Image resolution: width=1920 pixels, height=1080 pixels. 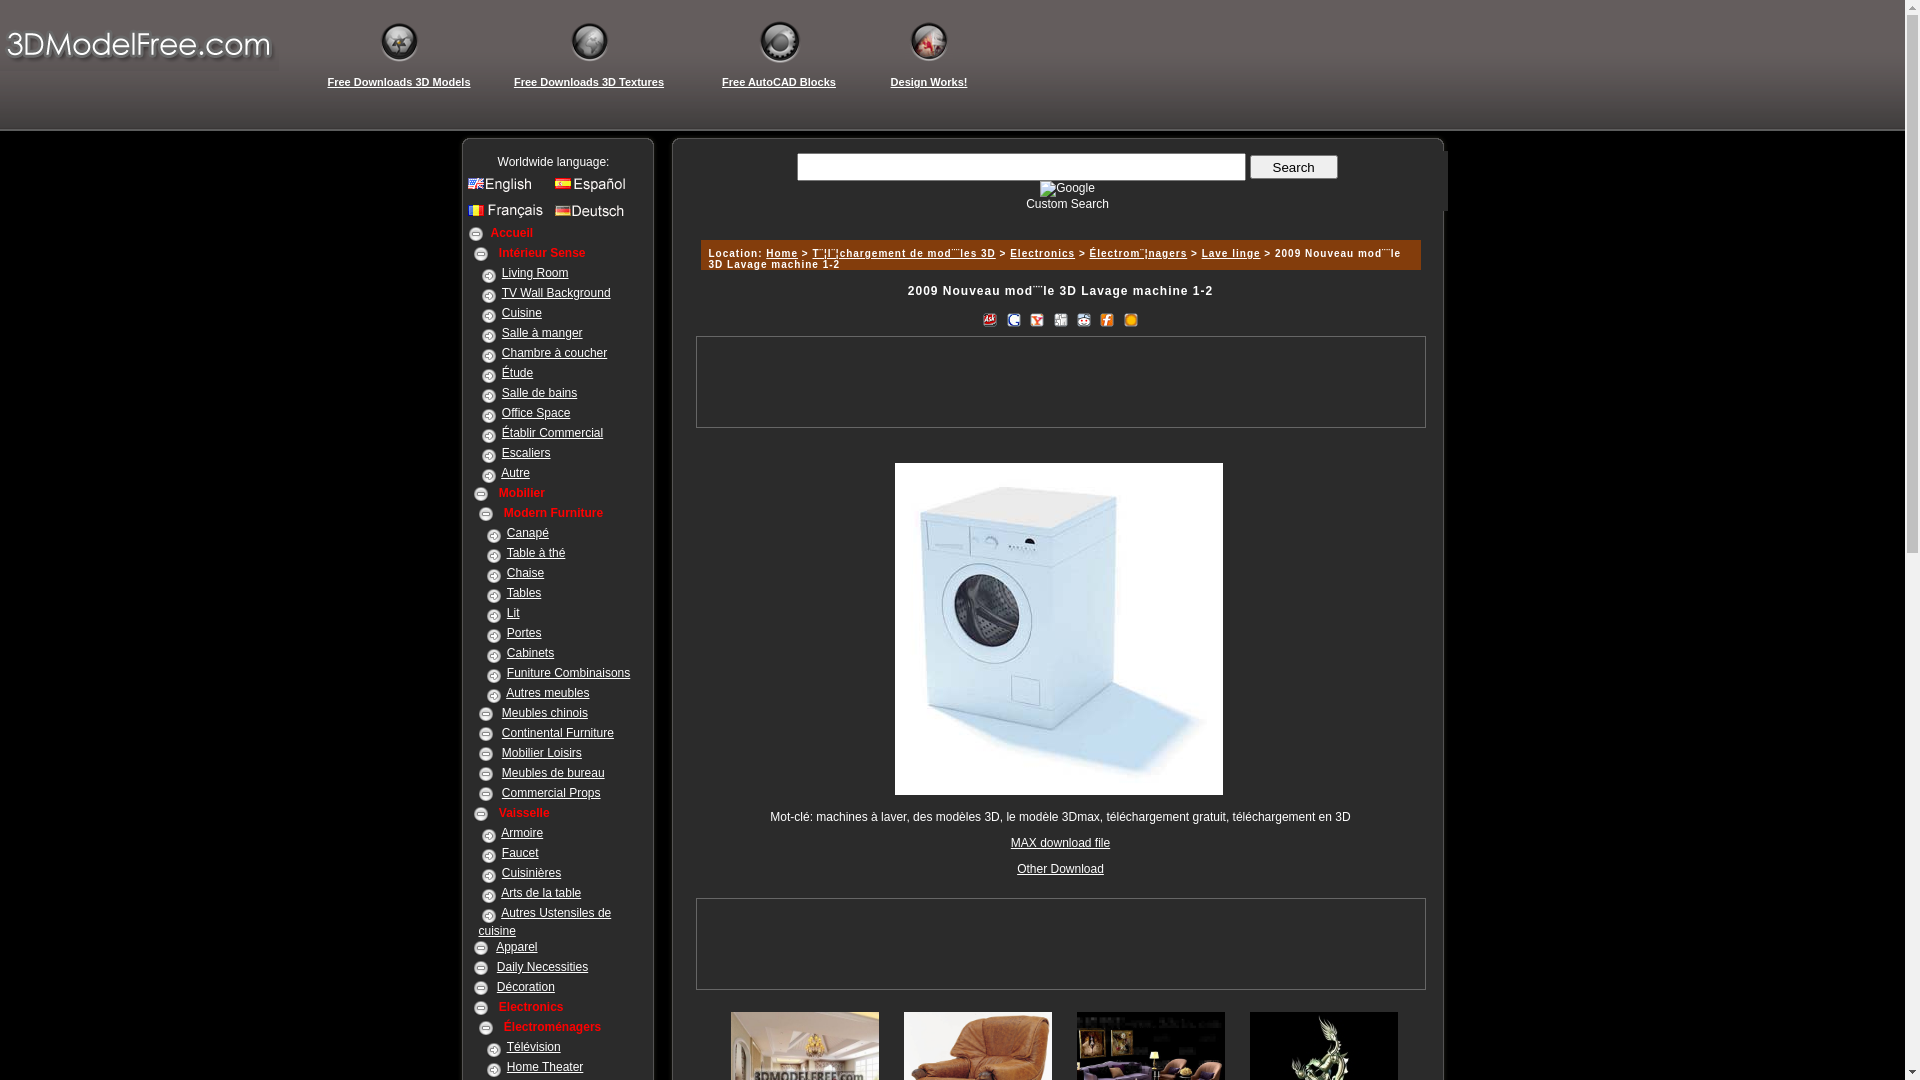 I want to click on Lit, so click(x=513, y=613).